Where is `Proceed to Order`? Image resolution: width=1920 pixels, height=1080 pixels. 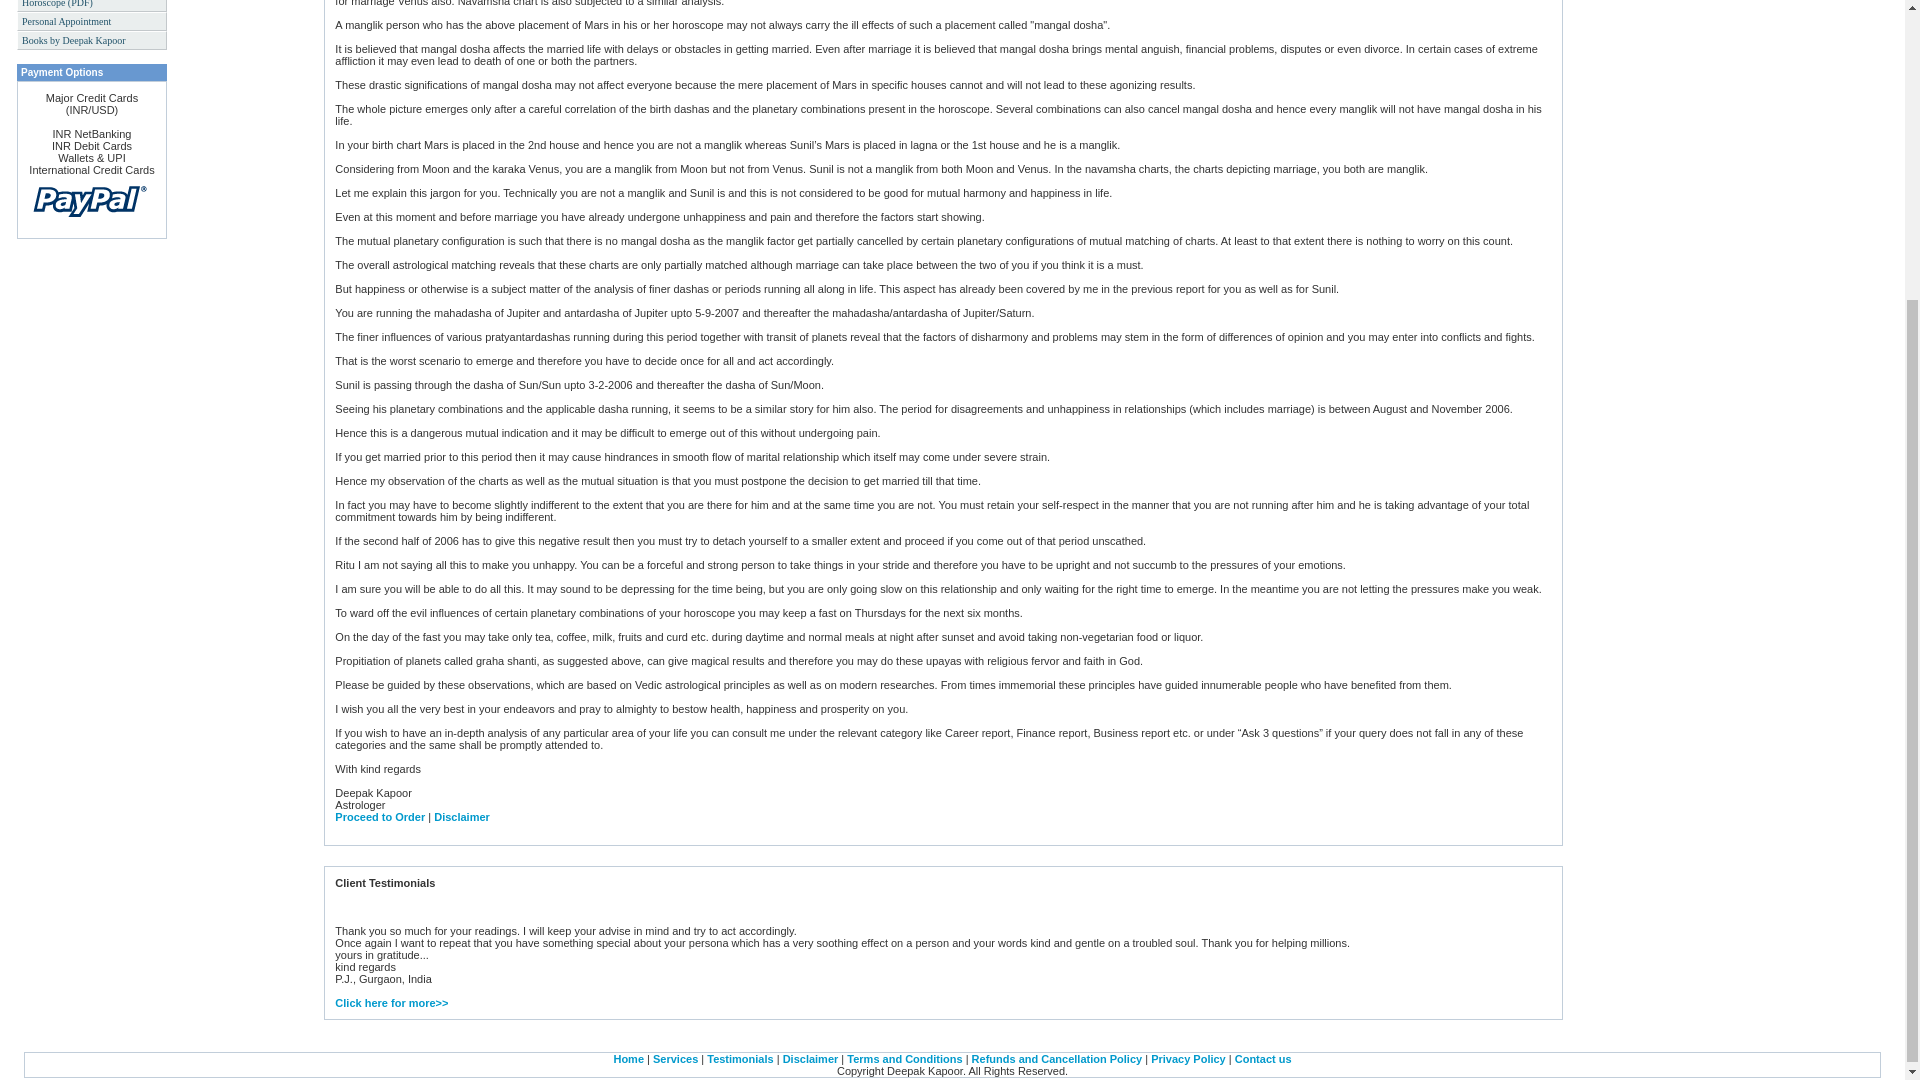
Proceed to Order is located at coordinates (379, 816).